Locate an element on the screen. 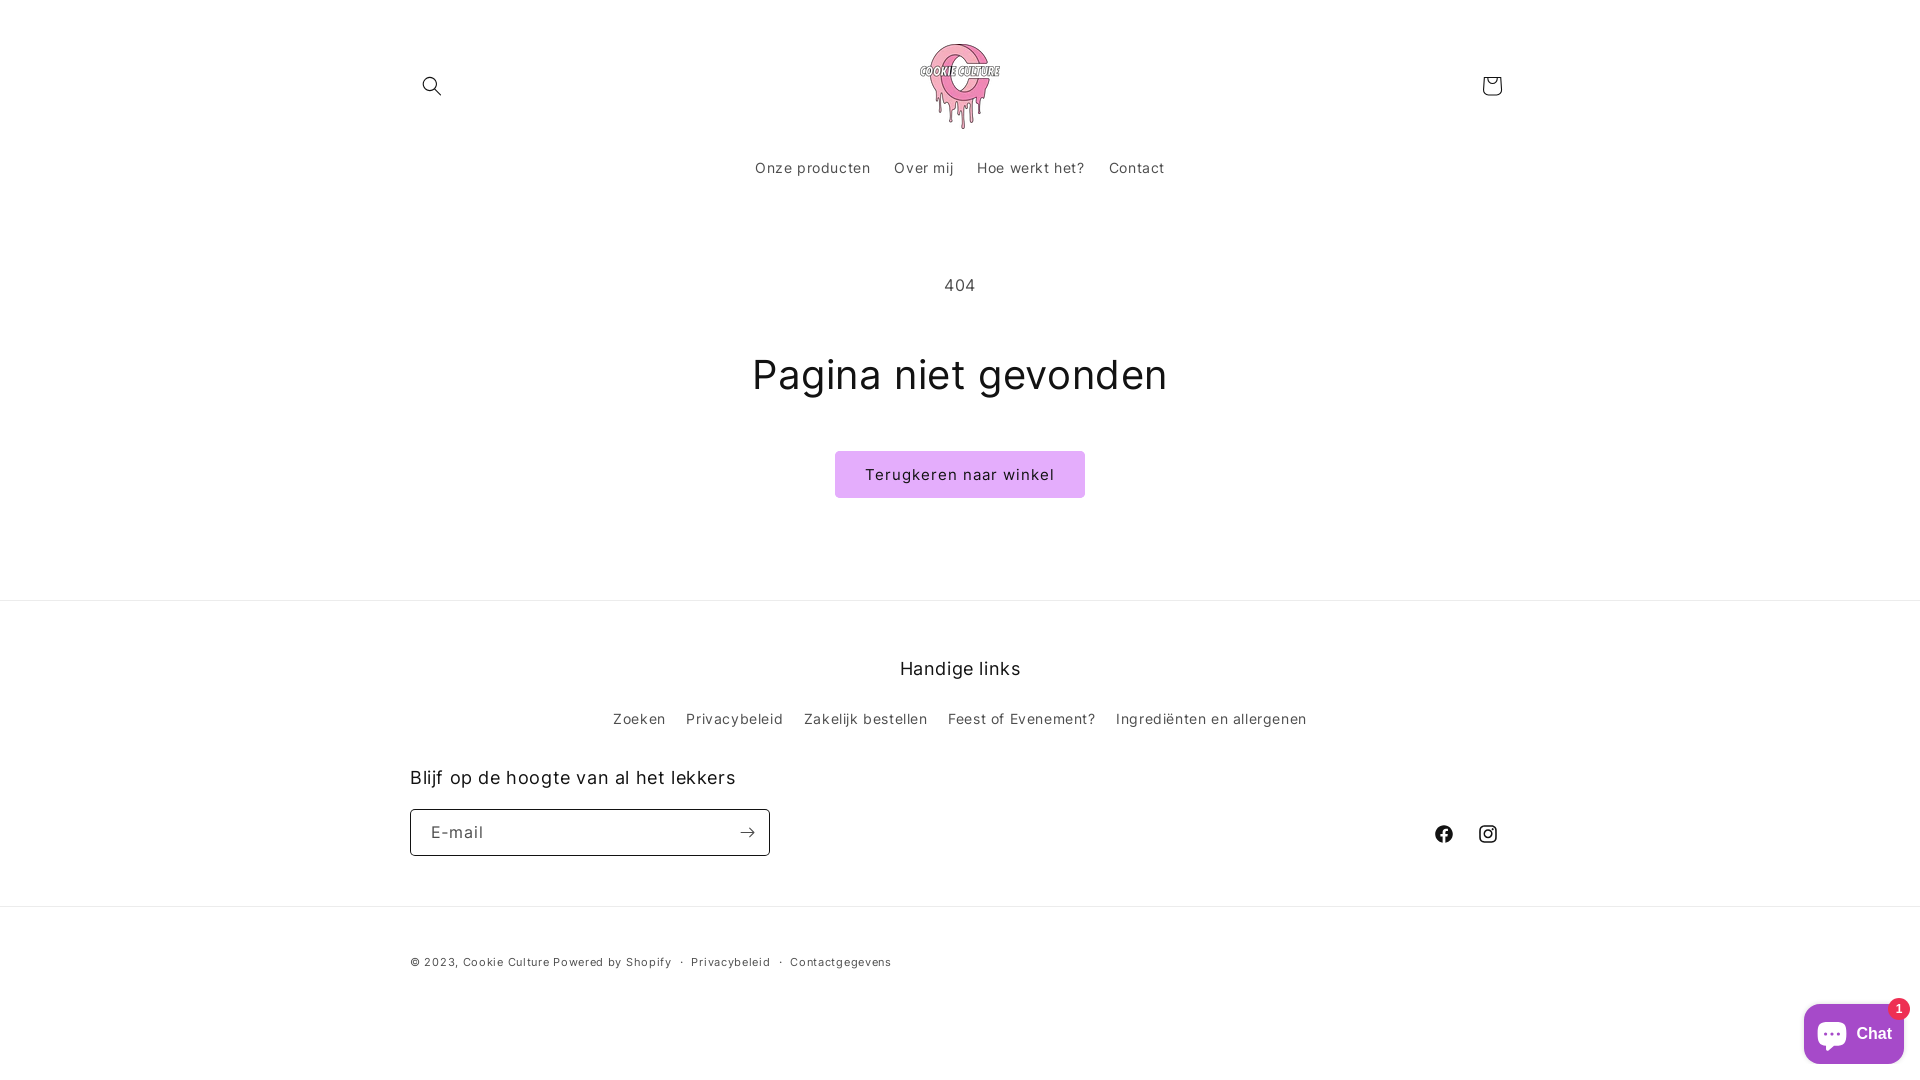 The height and width of the screenshot is (1080, 1920). Contactgegevens is located at coordinates (841, 962).